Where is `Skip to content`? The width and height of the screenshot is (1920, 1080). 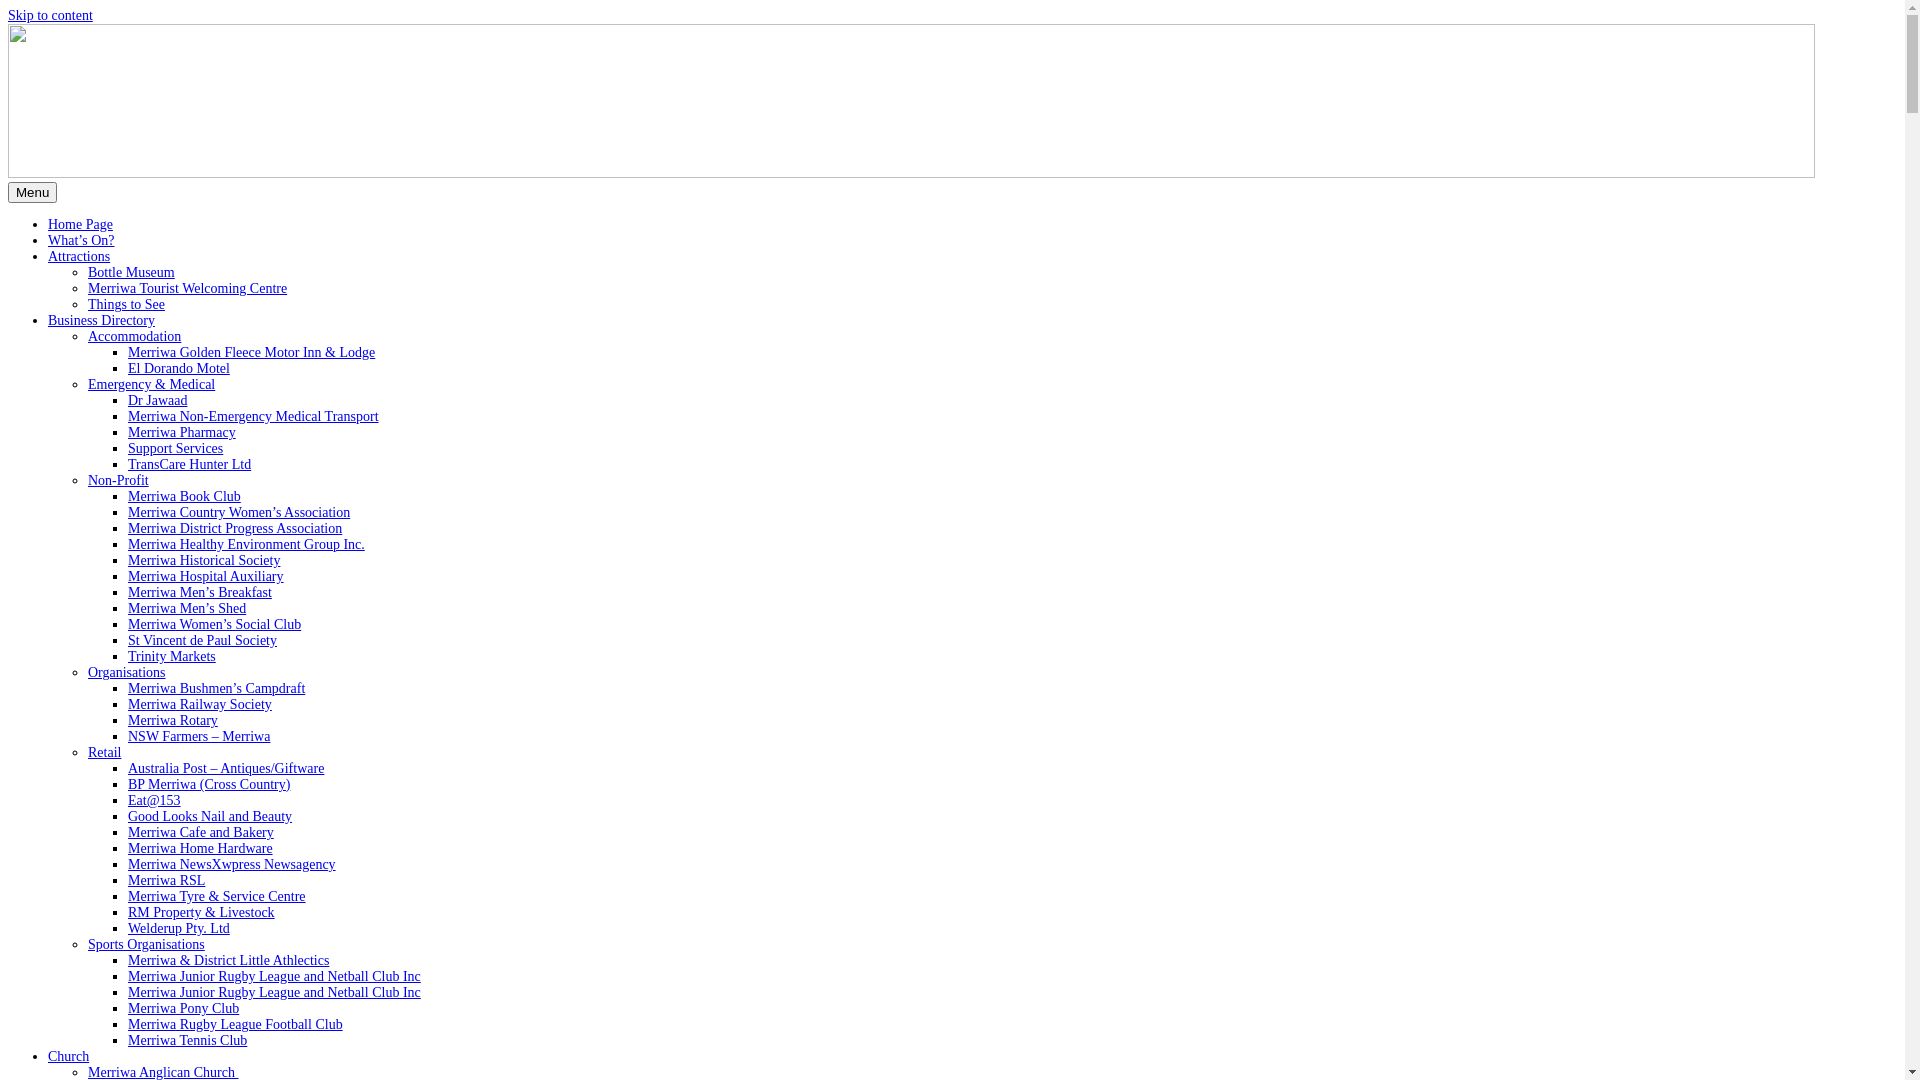
Skip to content is located at coordinates (50, 16).